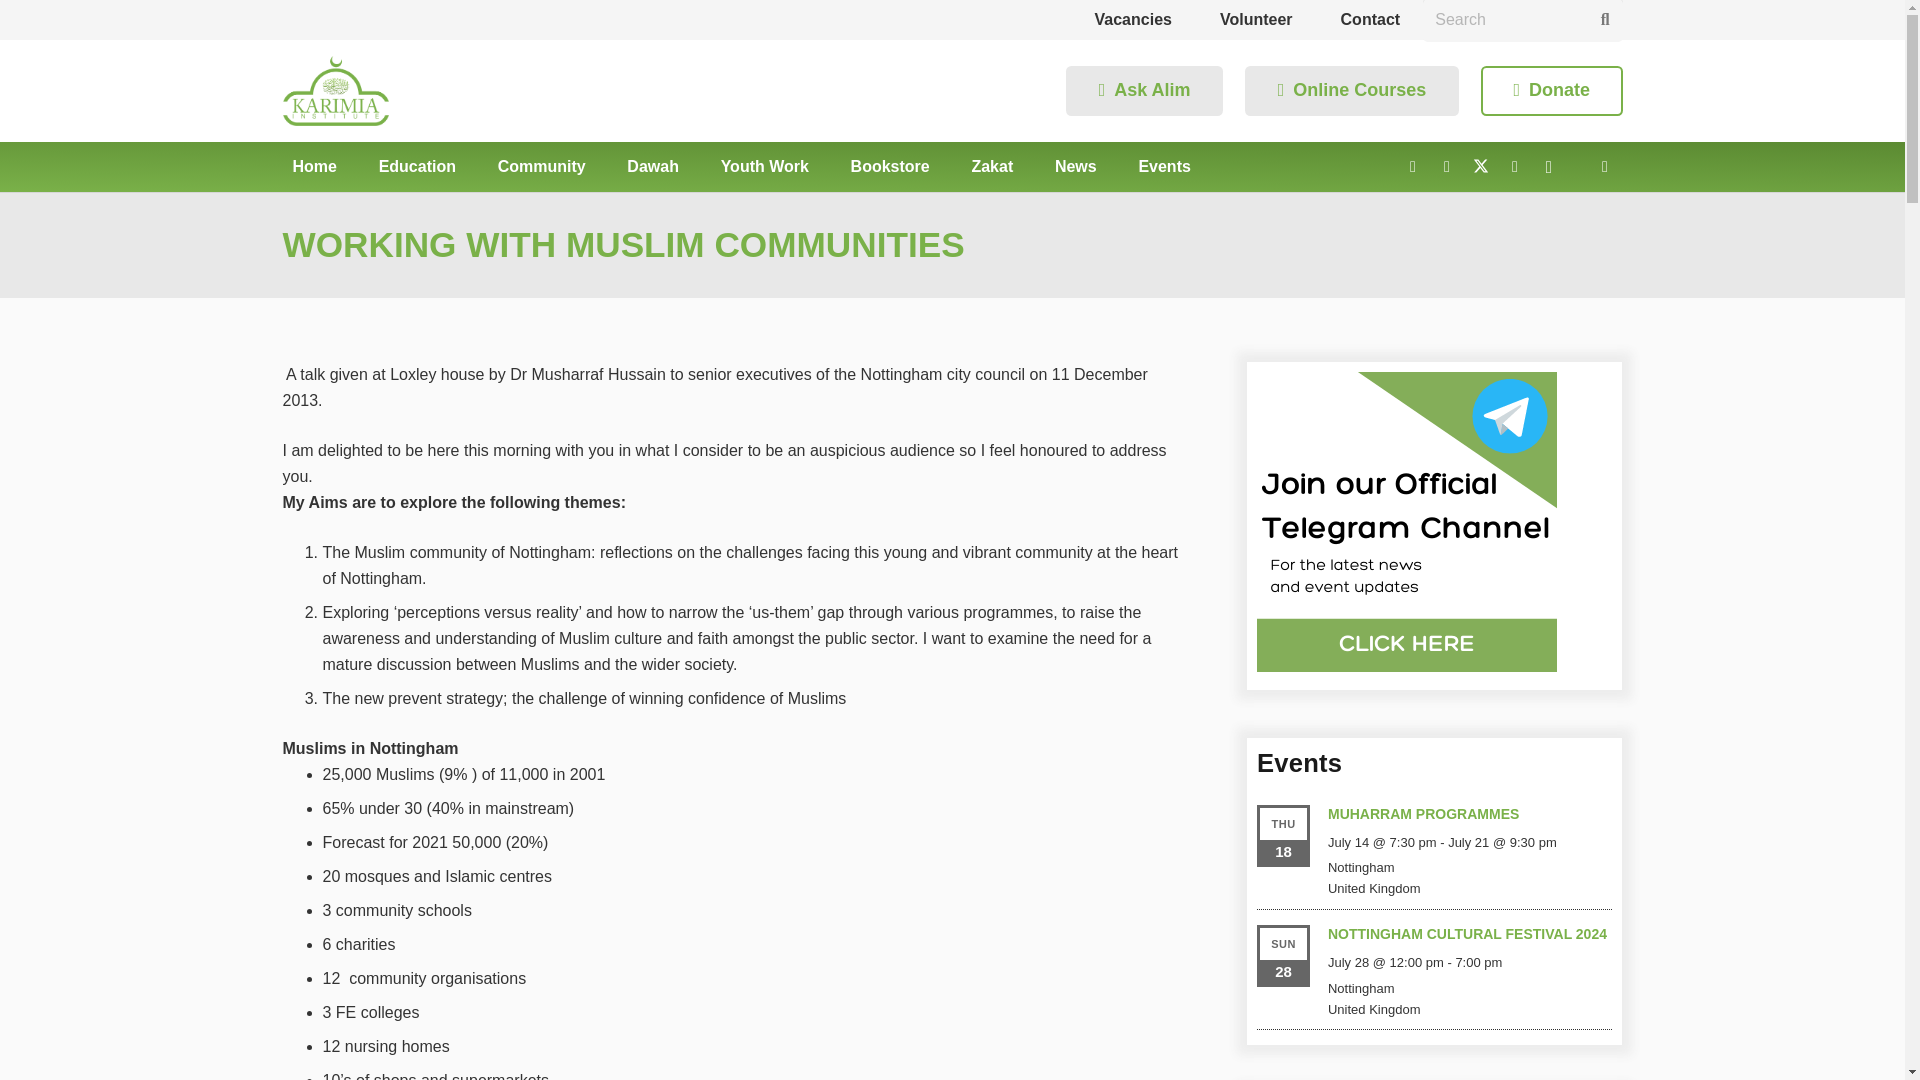 The width and height of the screenshot is (1920, 1080). Describe the element at coordinates (1144, 90) in the screenshot. I see `Ask Alim` at that location.